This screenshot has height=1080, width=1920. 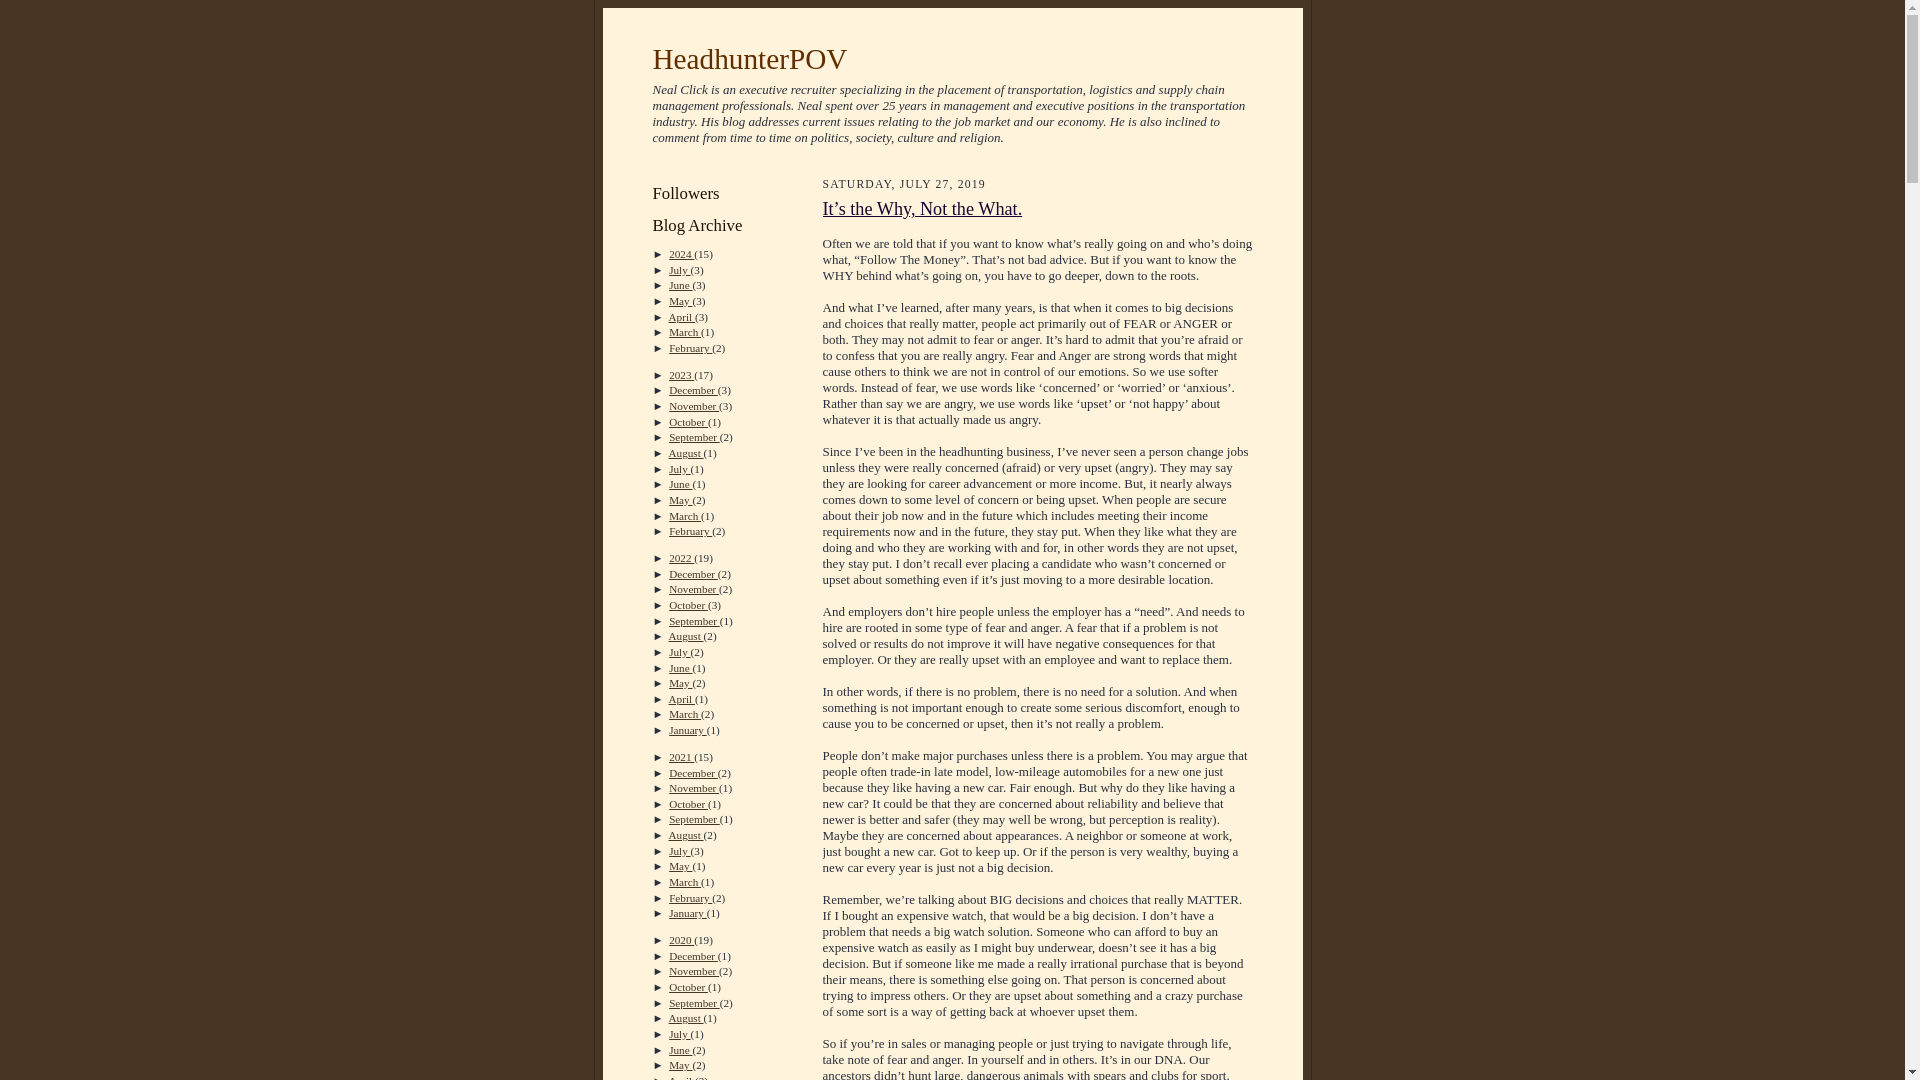 I want to click on June, so click(x=680, y=284).